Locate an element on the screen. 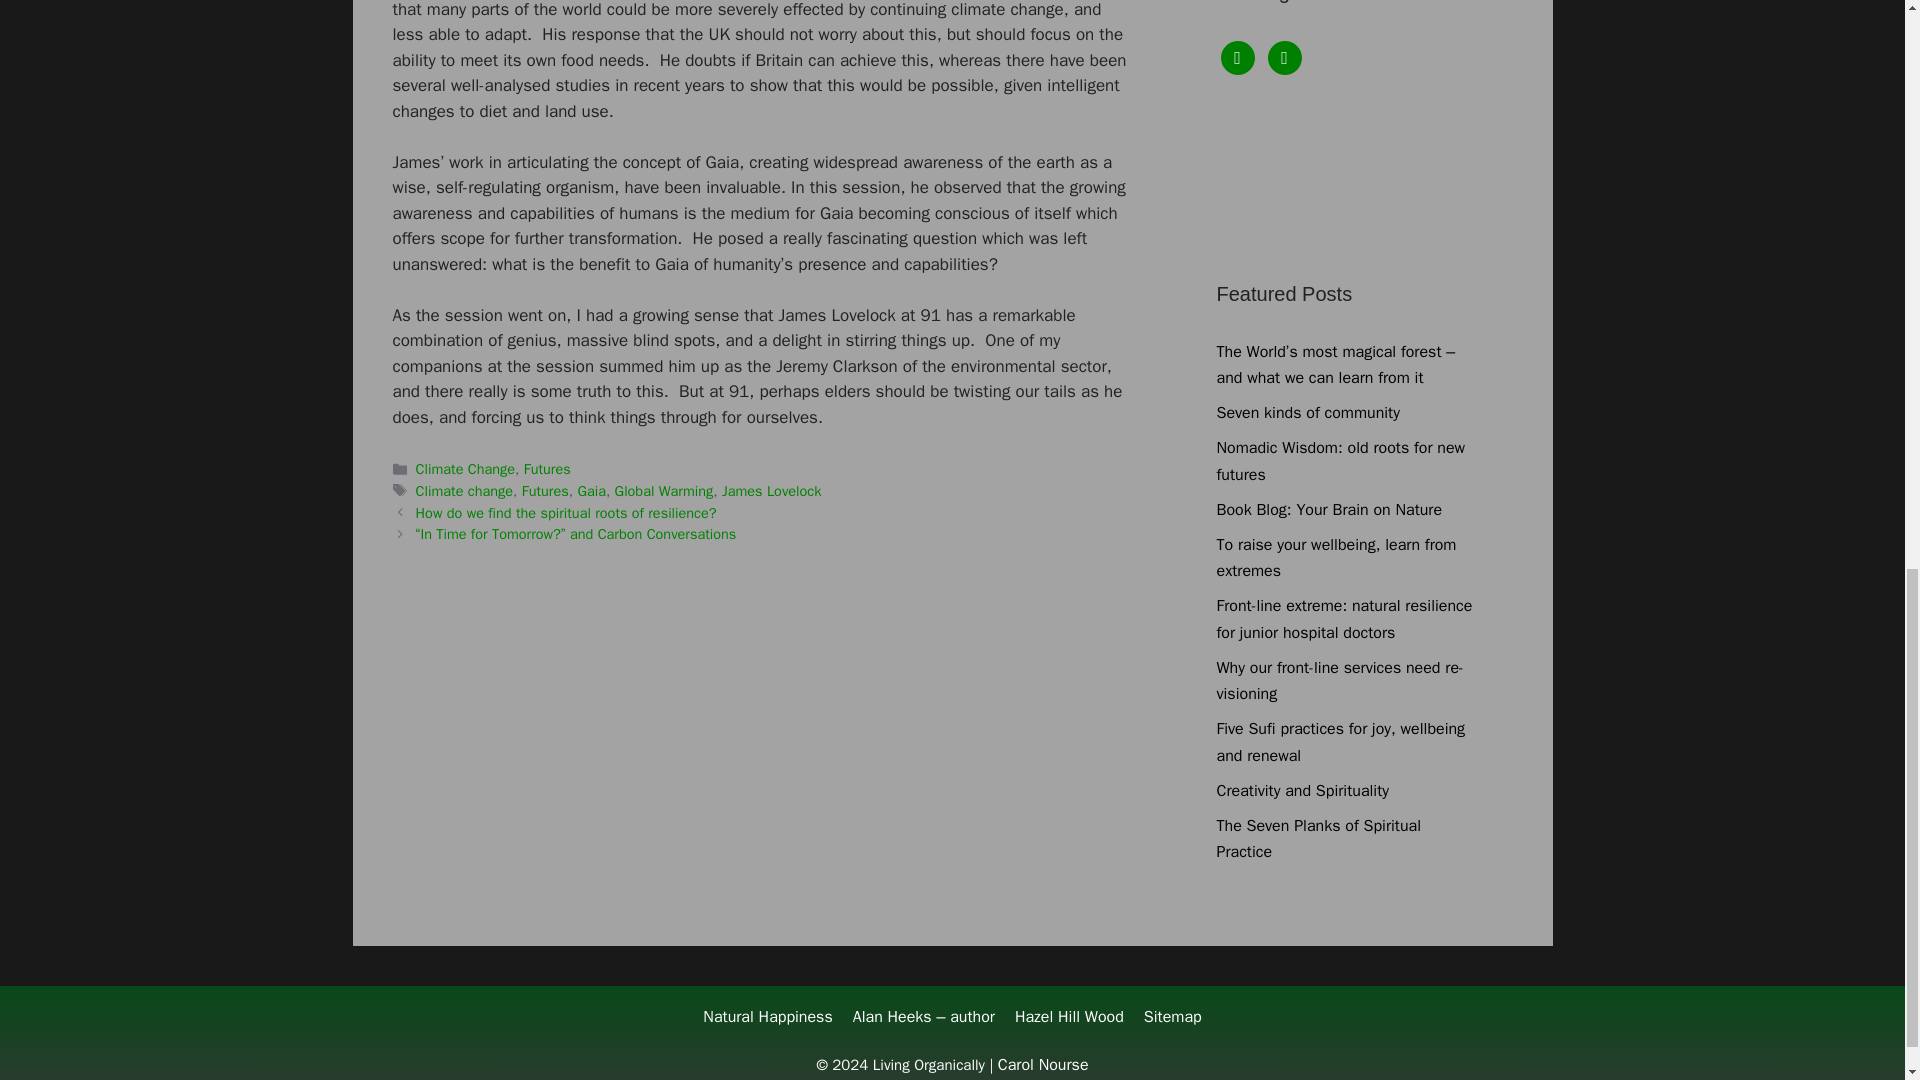  How do we find the spiritual roots of resilience? is located at coordinates (566, 512).